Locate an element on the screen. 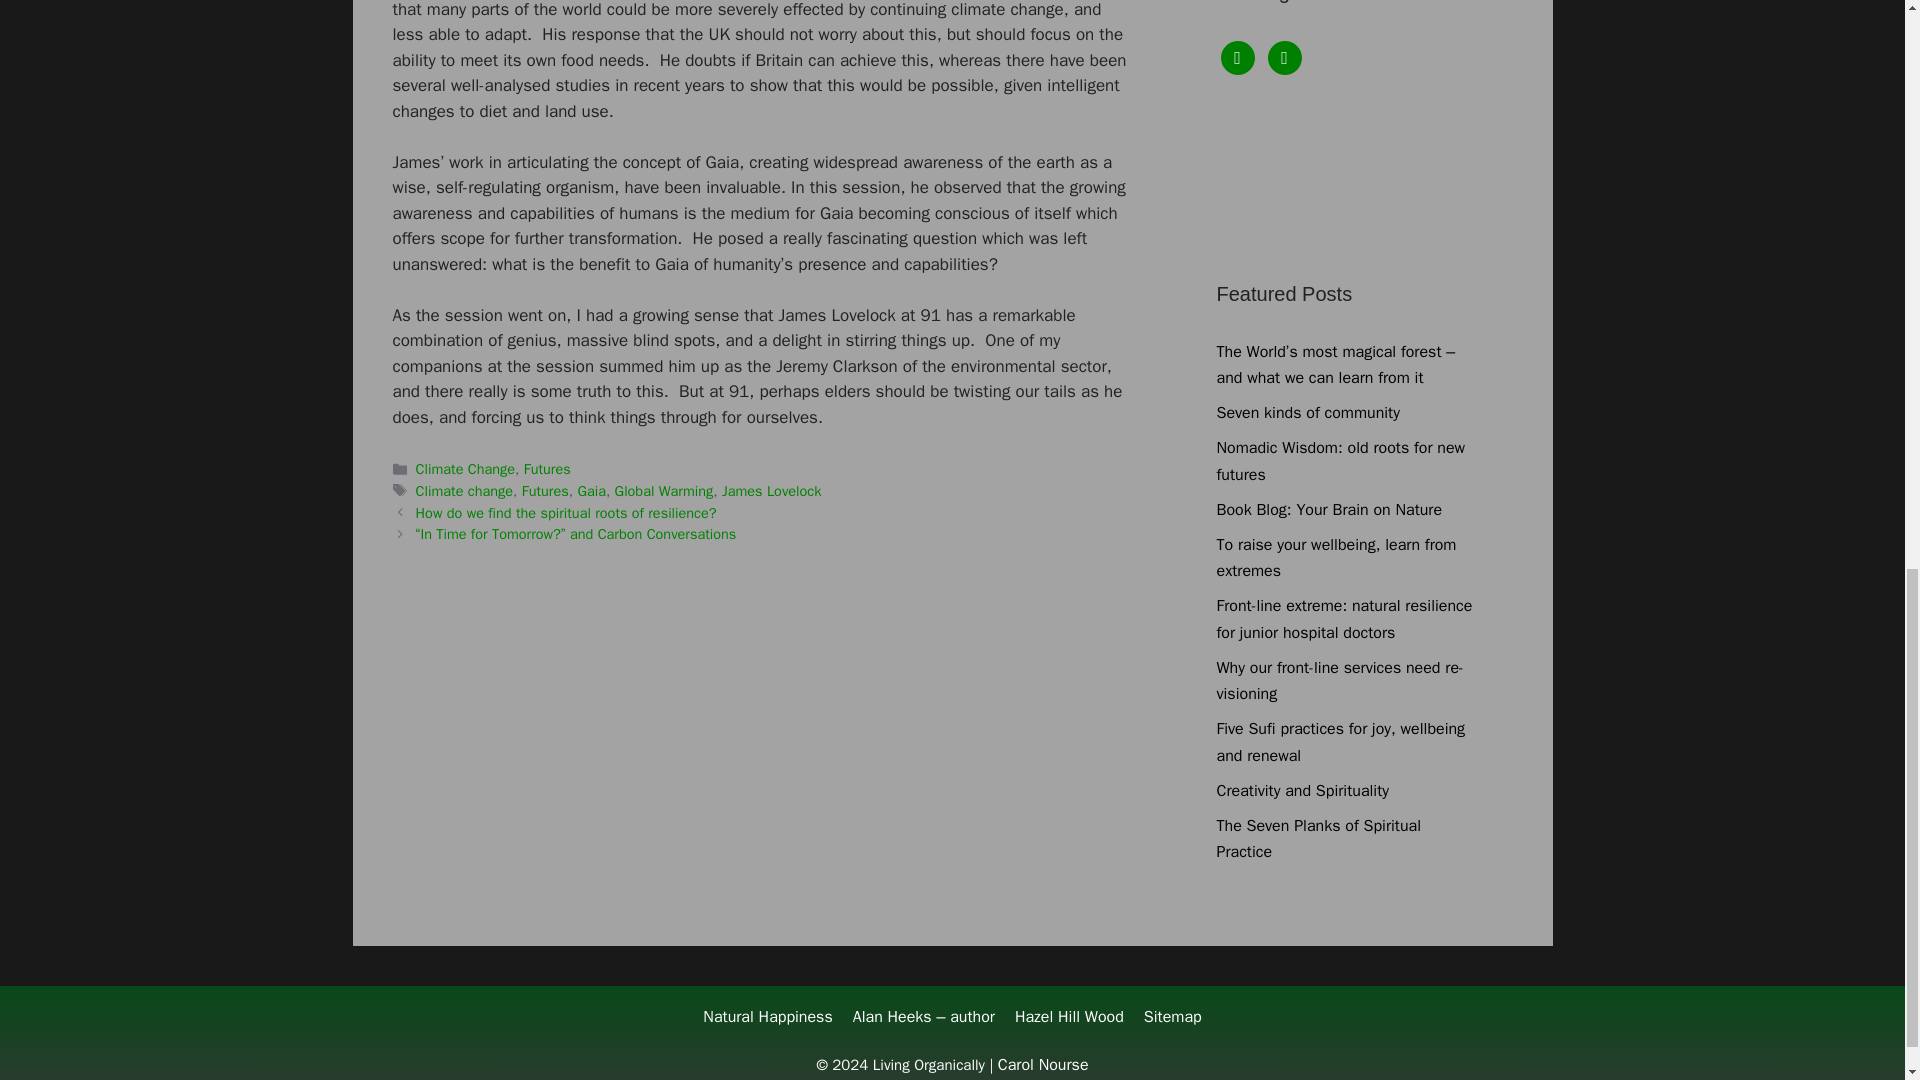  How do we find the spiritual roots of resilience? is located at coordinates (566, 512).